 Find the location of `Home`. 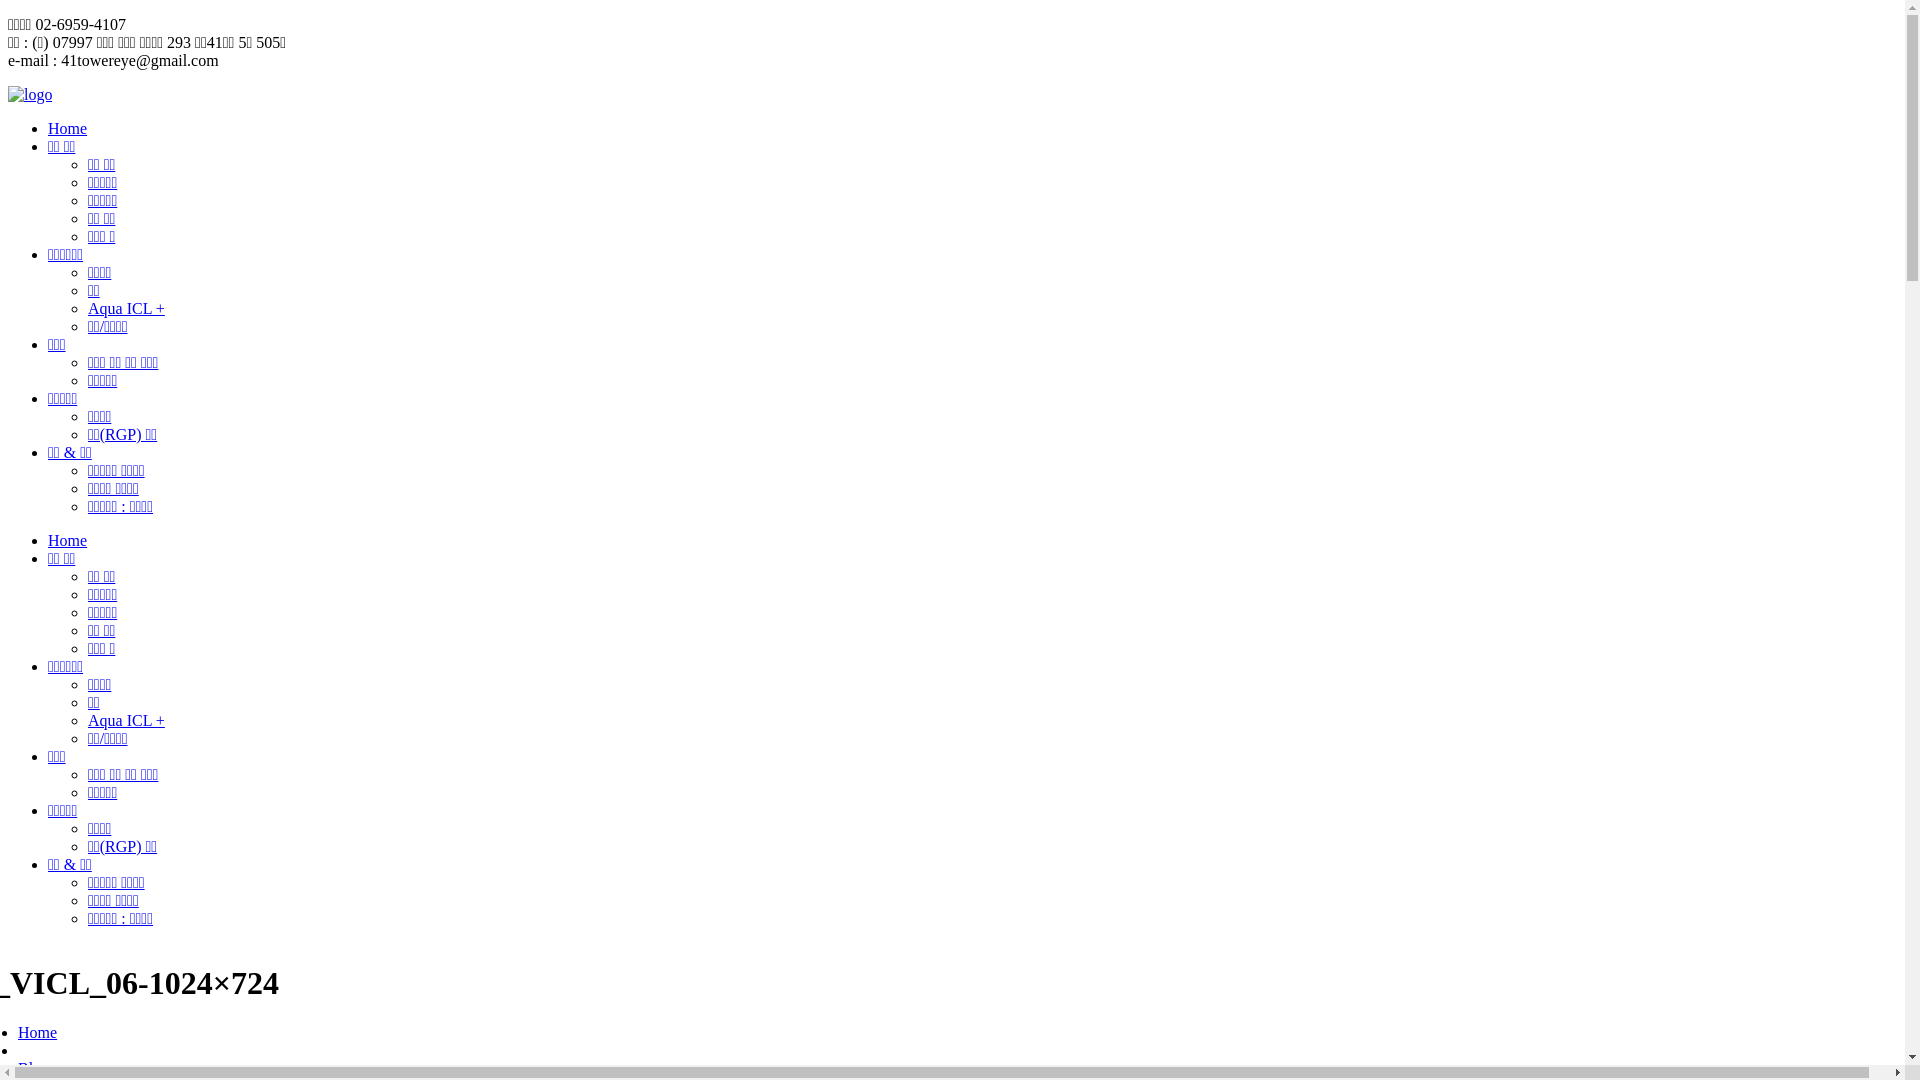

Home is located at coordinates (68, 540).